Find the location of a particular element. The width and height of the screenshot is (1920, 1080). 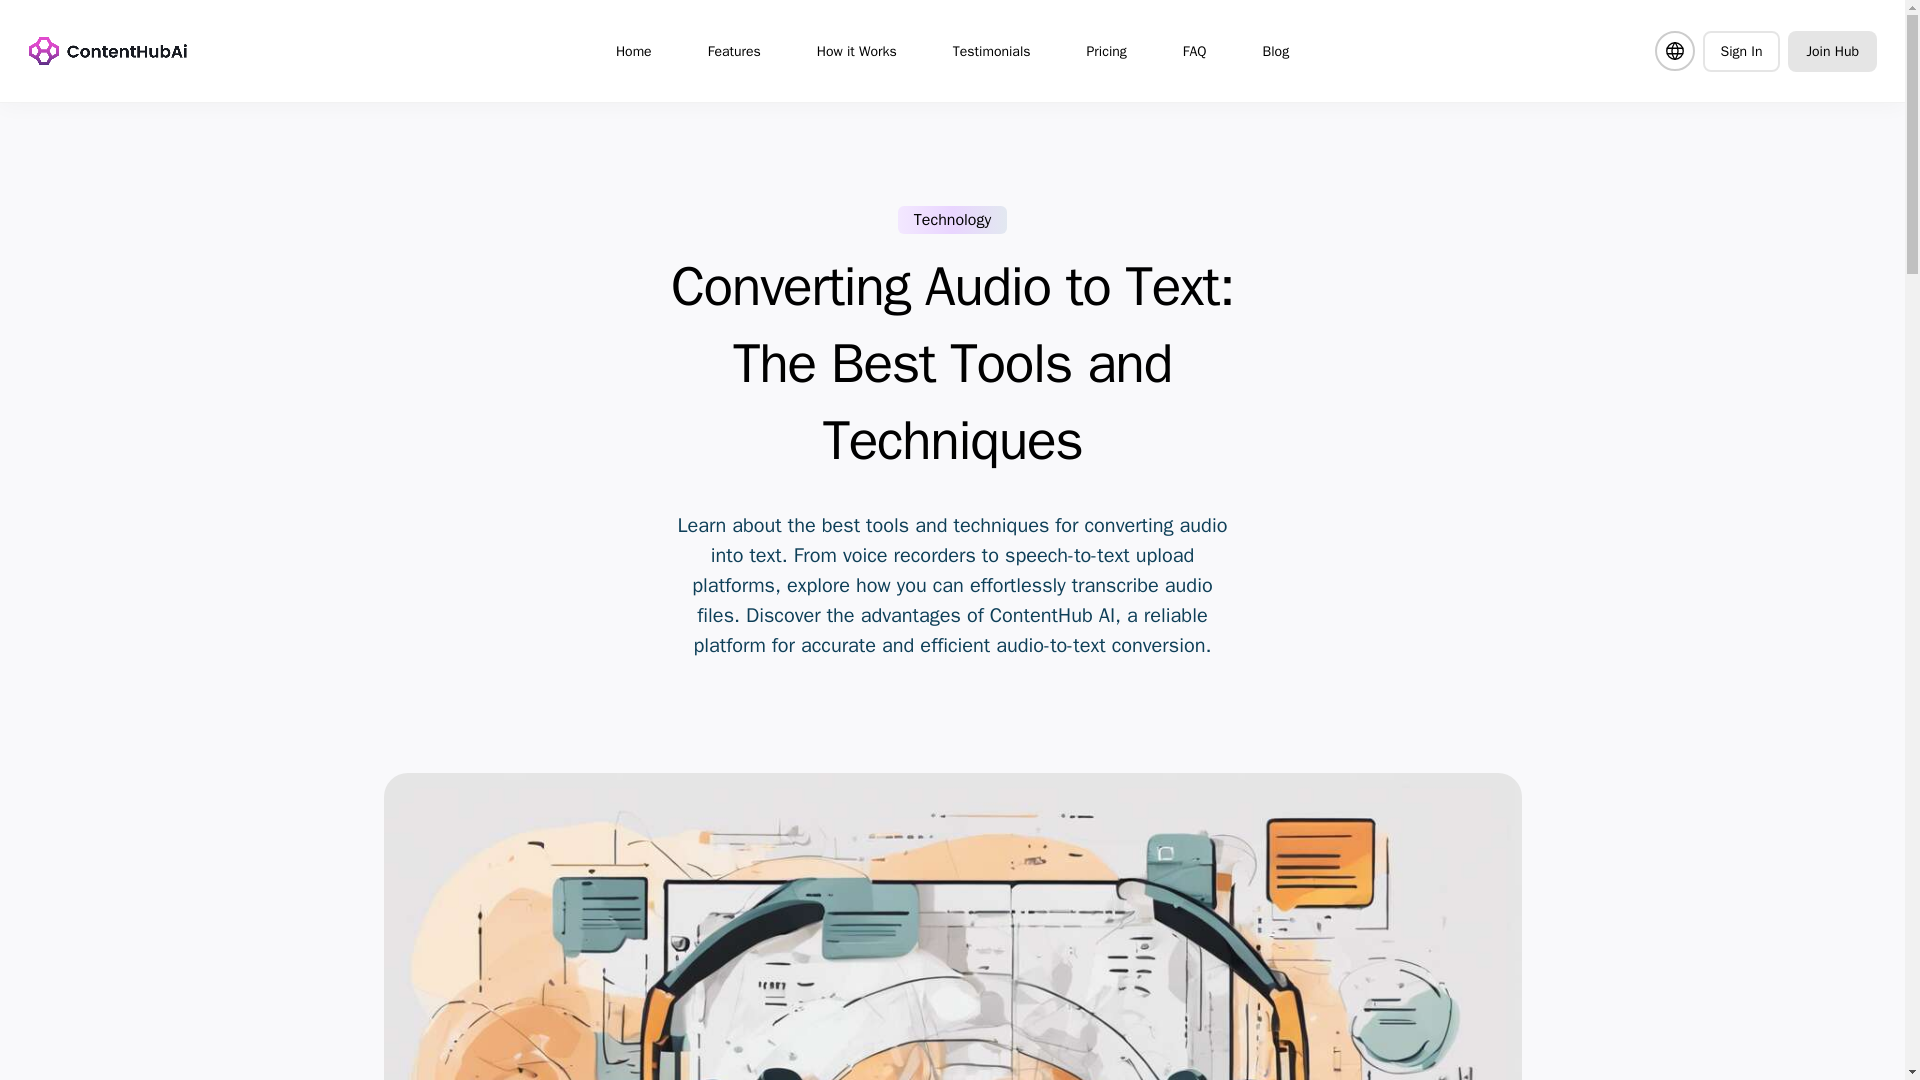

Pricing is located at coordinates (1106, 50).